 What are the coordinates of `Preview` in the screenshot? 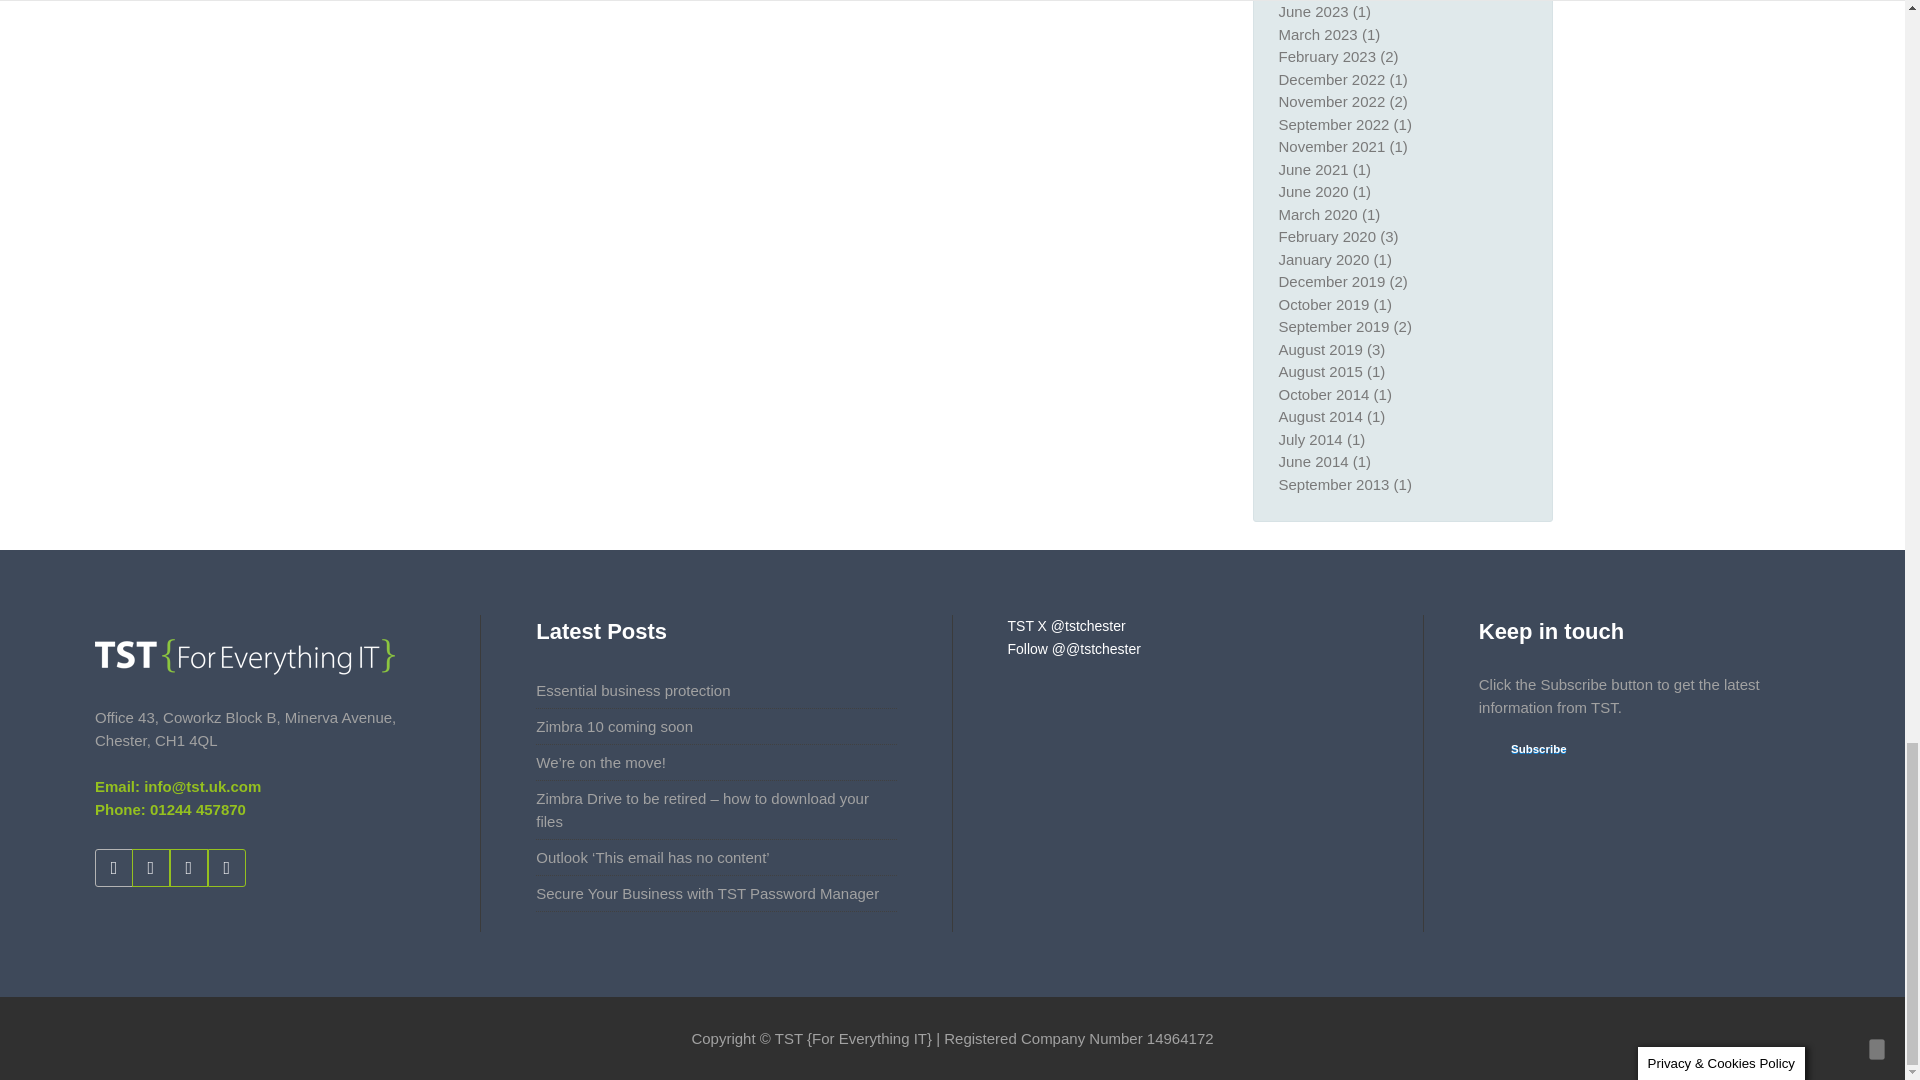 It's located at (1526, 750).